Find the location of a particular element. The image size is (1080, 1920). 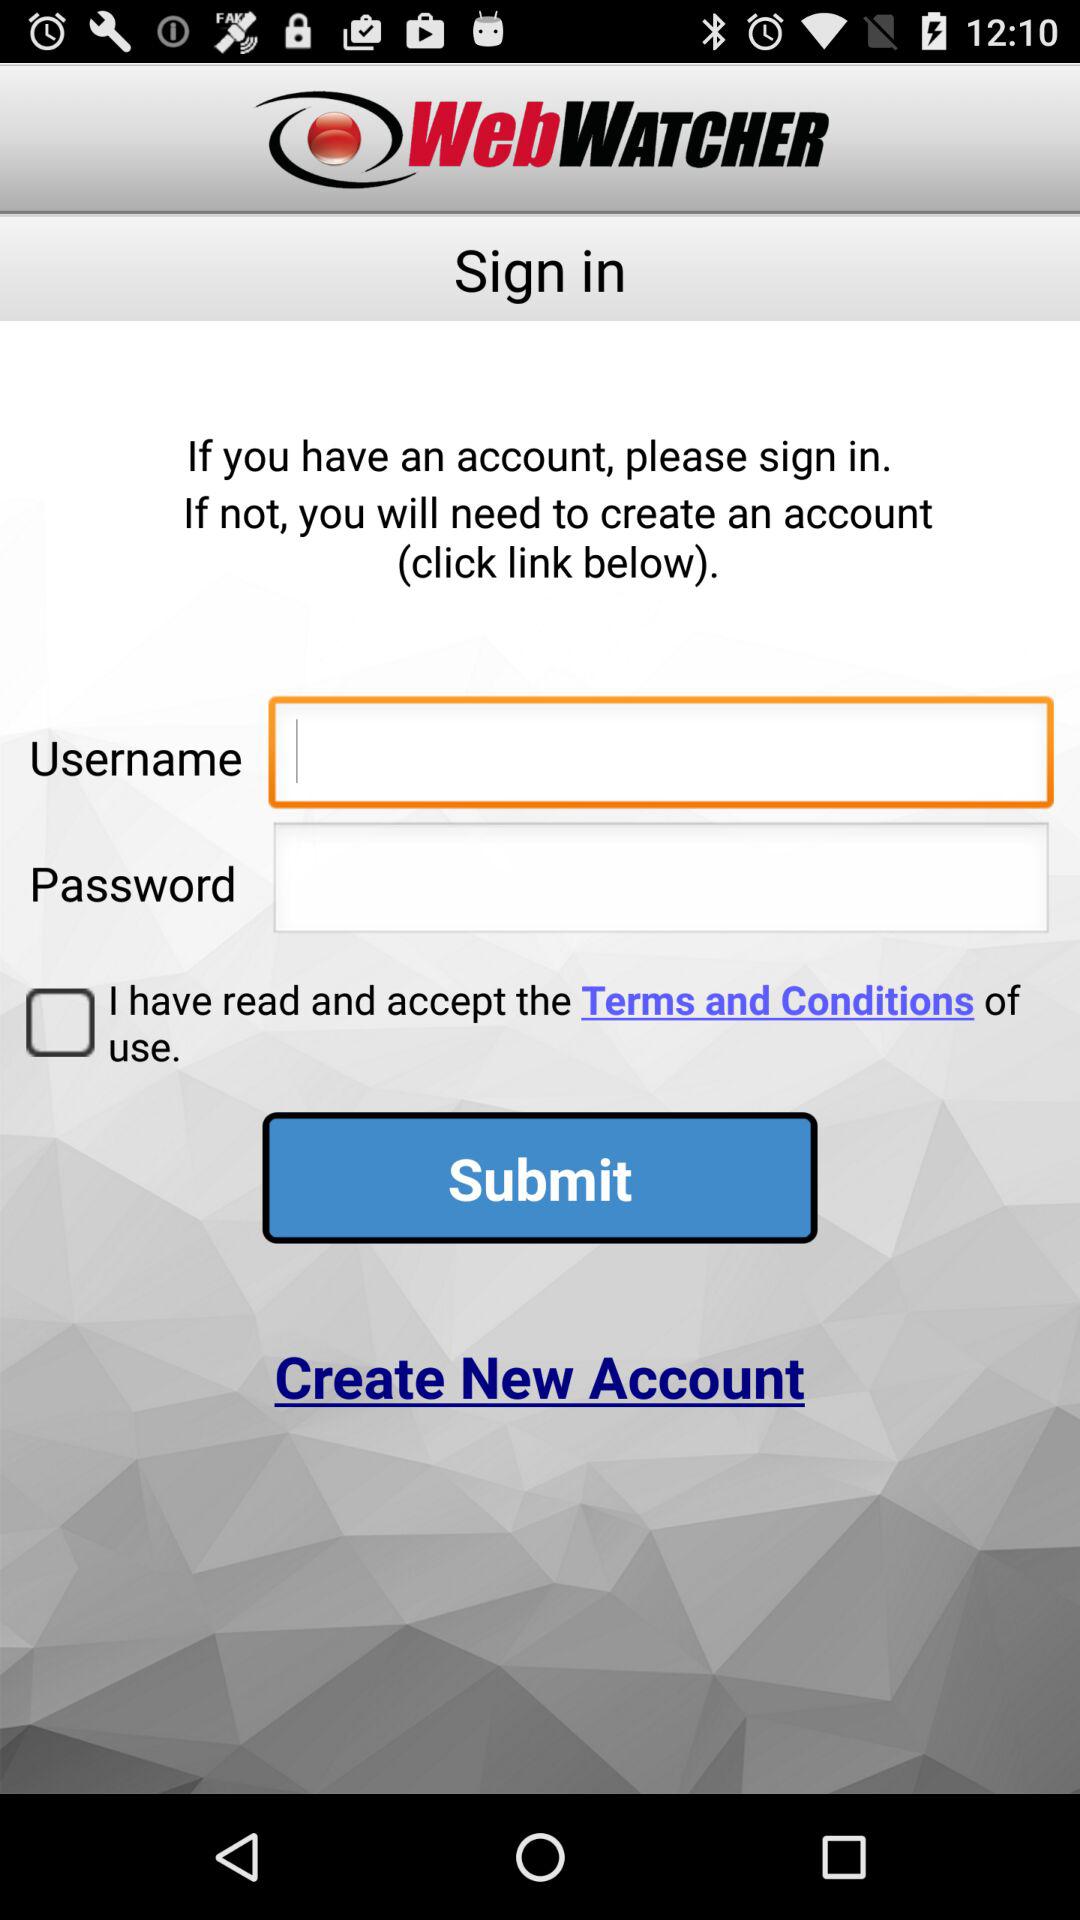

select item to the left of the i have read item is located at coordinates (60, 1022).